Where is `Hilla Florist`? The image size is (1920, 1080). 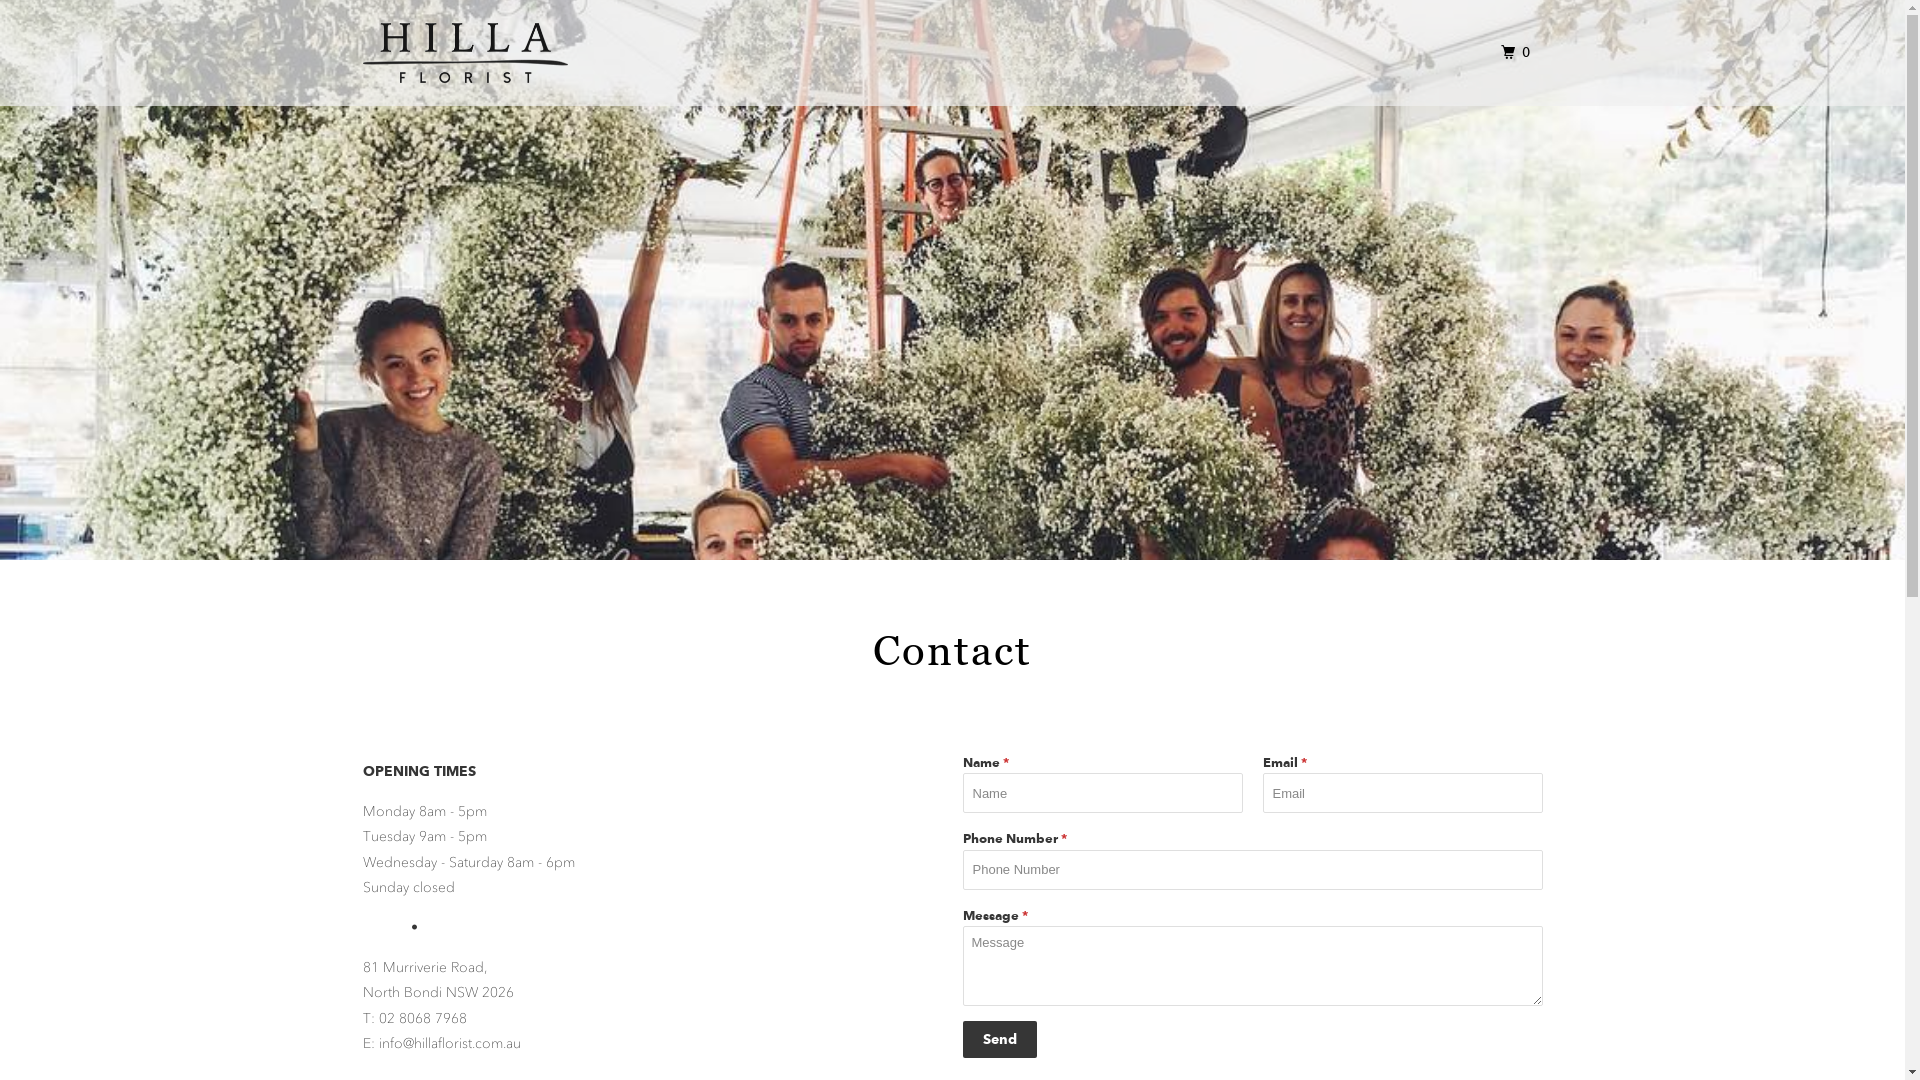 Hilla Florist is located at coordinates (464, 53).